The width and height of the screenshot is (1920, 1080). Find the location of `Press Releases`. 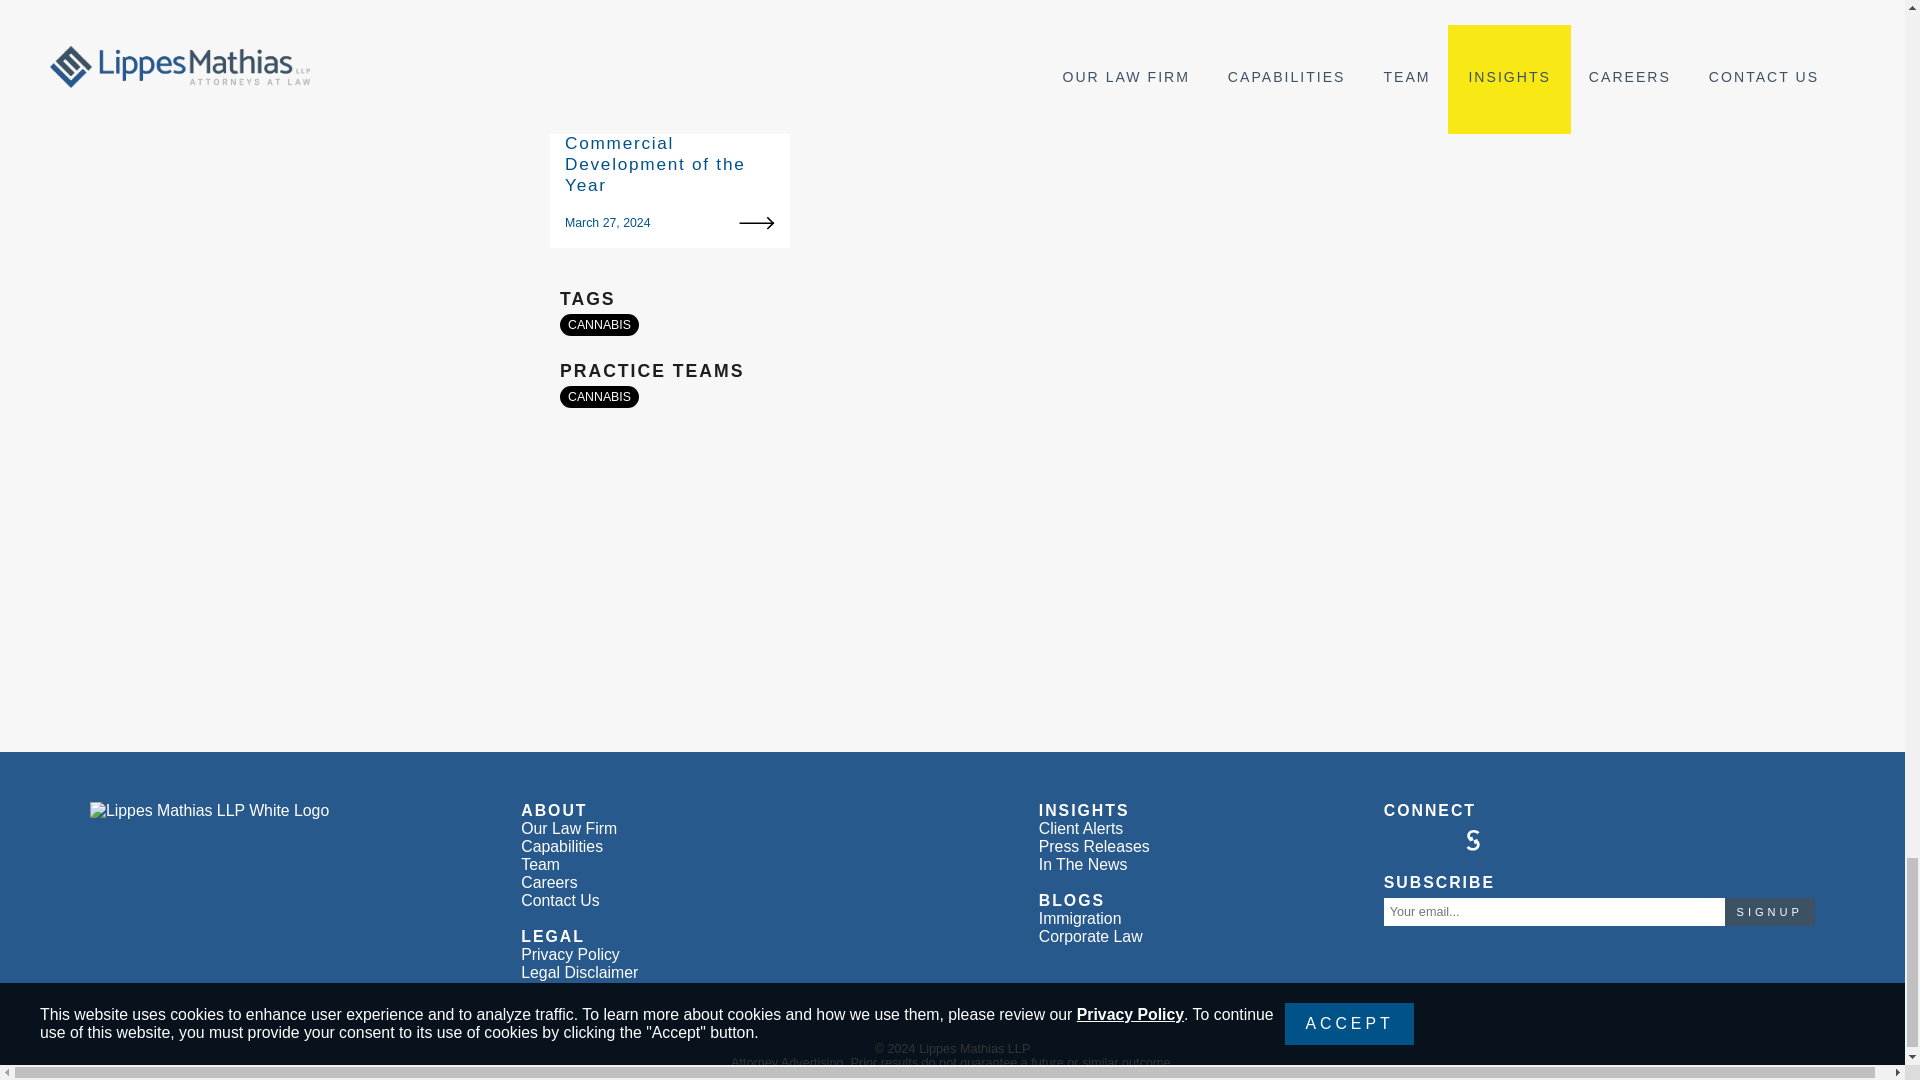

Press Releases is located at coordinates (1094, 846).